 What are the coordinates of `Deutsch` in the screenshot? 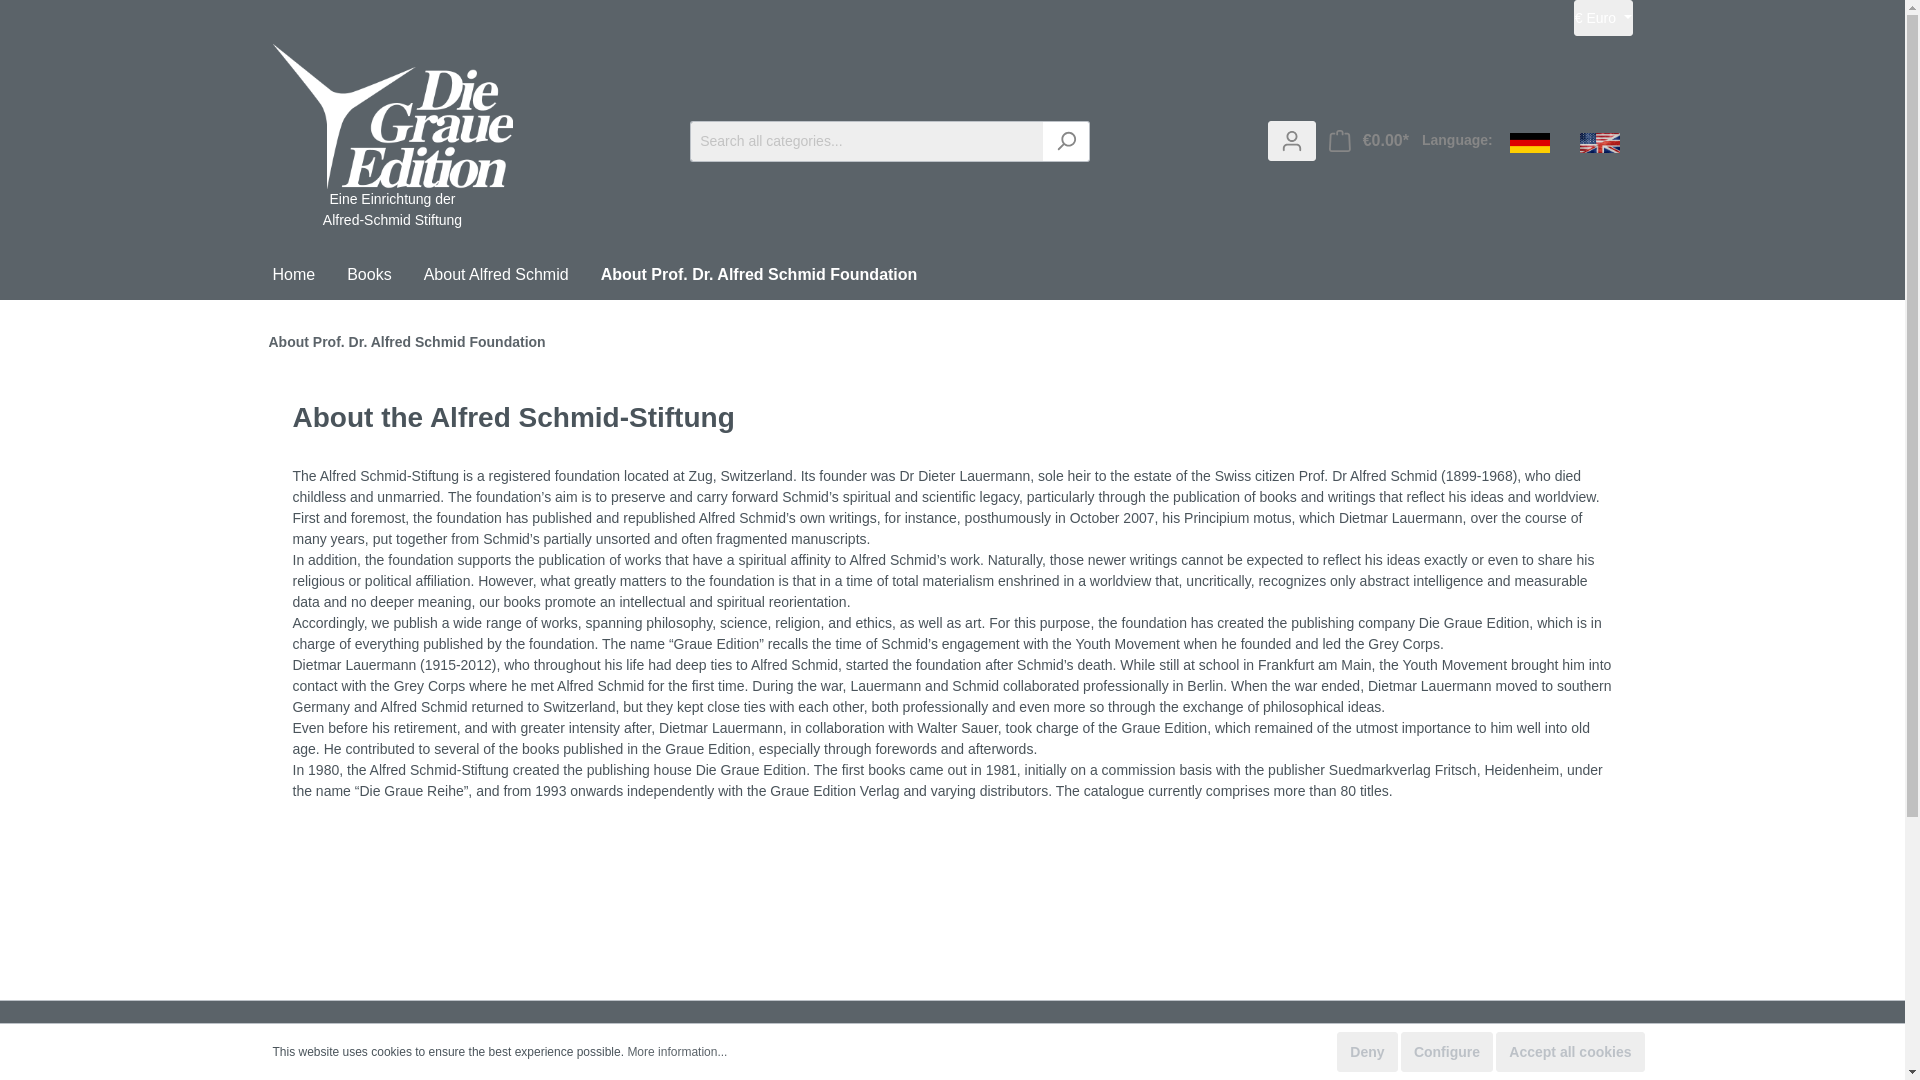 It's located at (1530, 140).